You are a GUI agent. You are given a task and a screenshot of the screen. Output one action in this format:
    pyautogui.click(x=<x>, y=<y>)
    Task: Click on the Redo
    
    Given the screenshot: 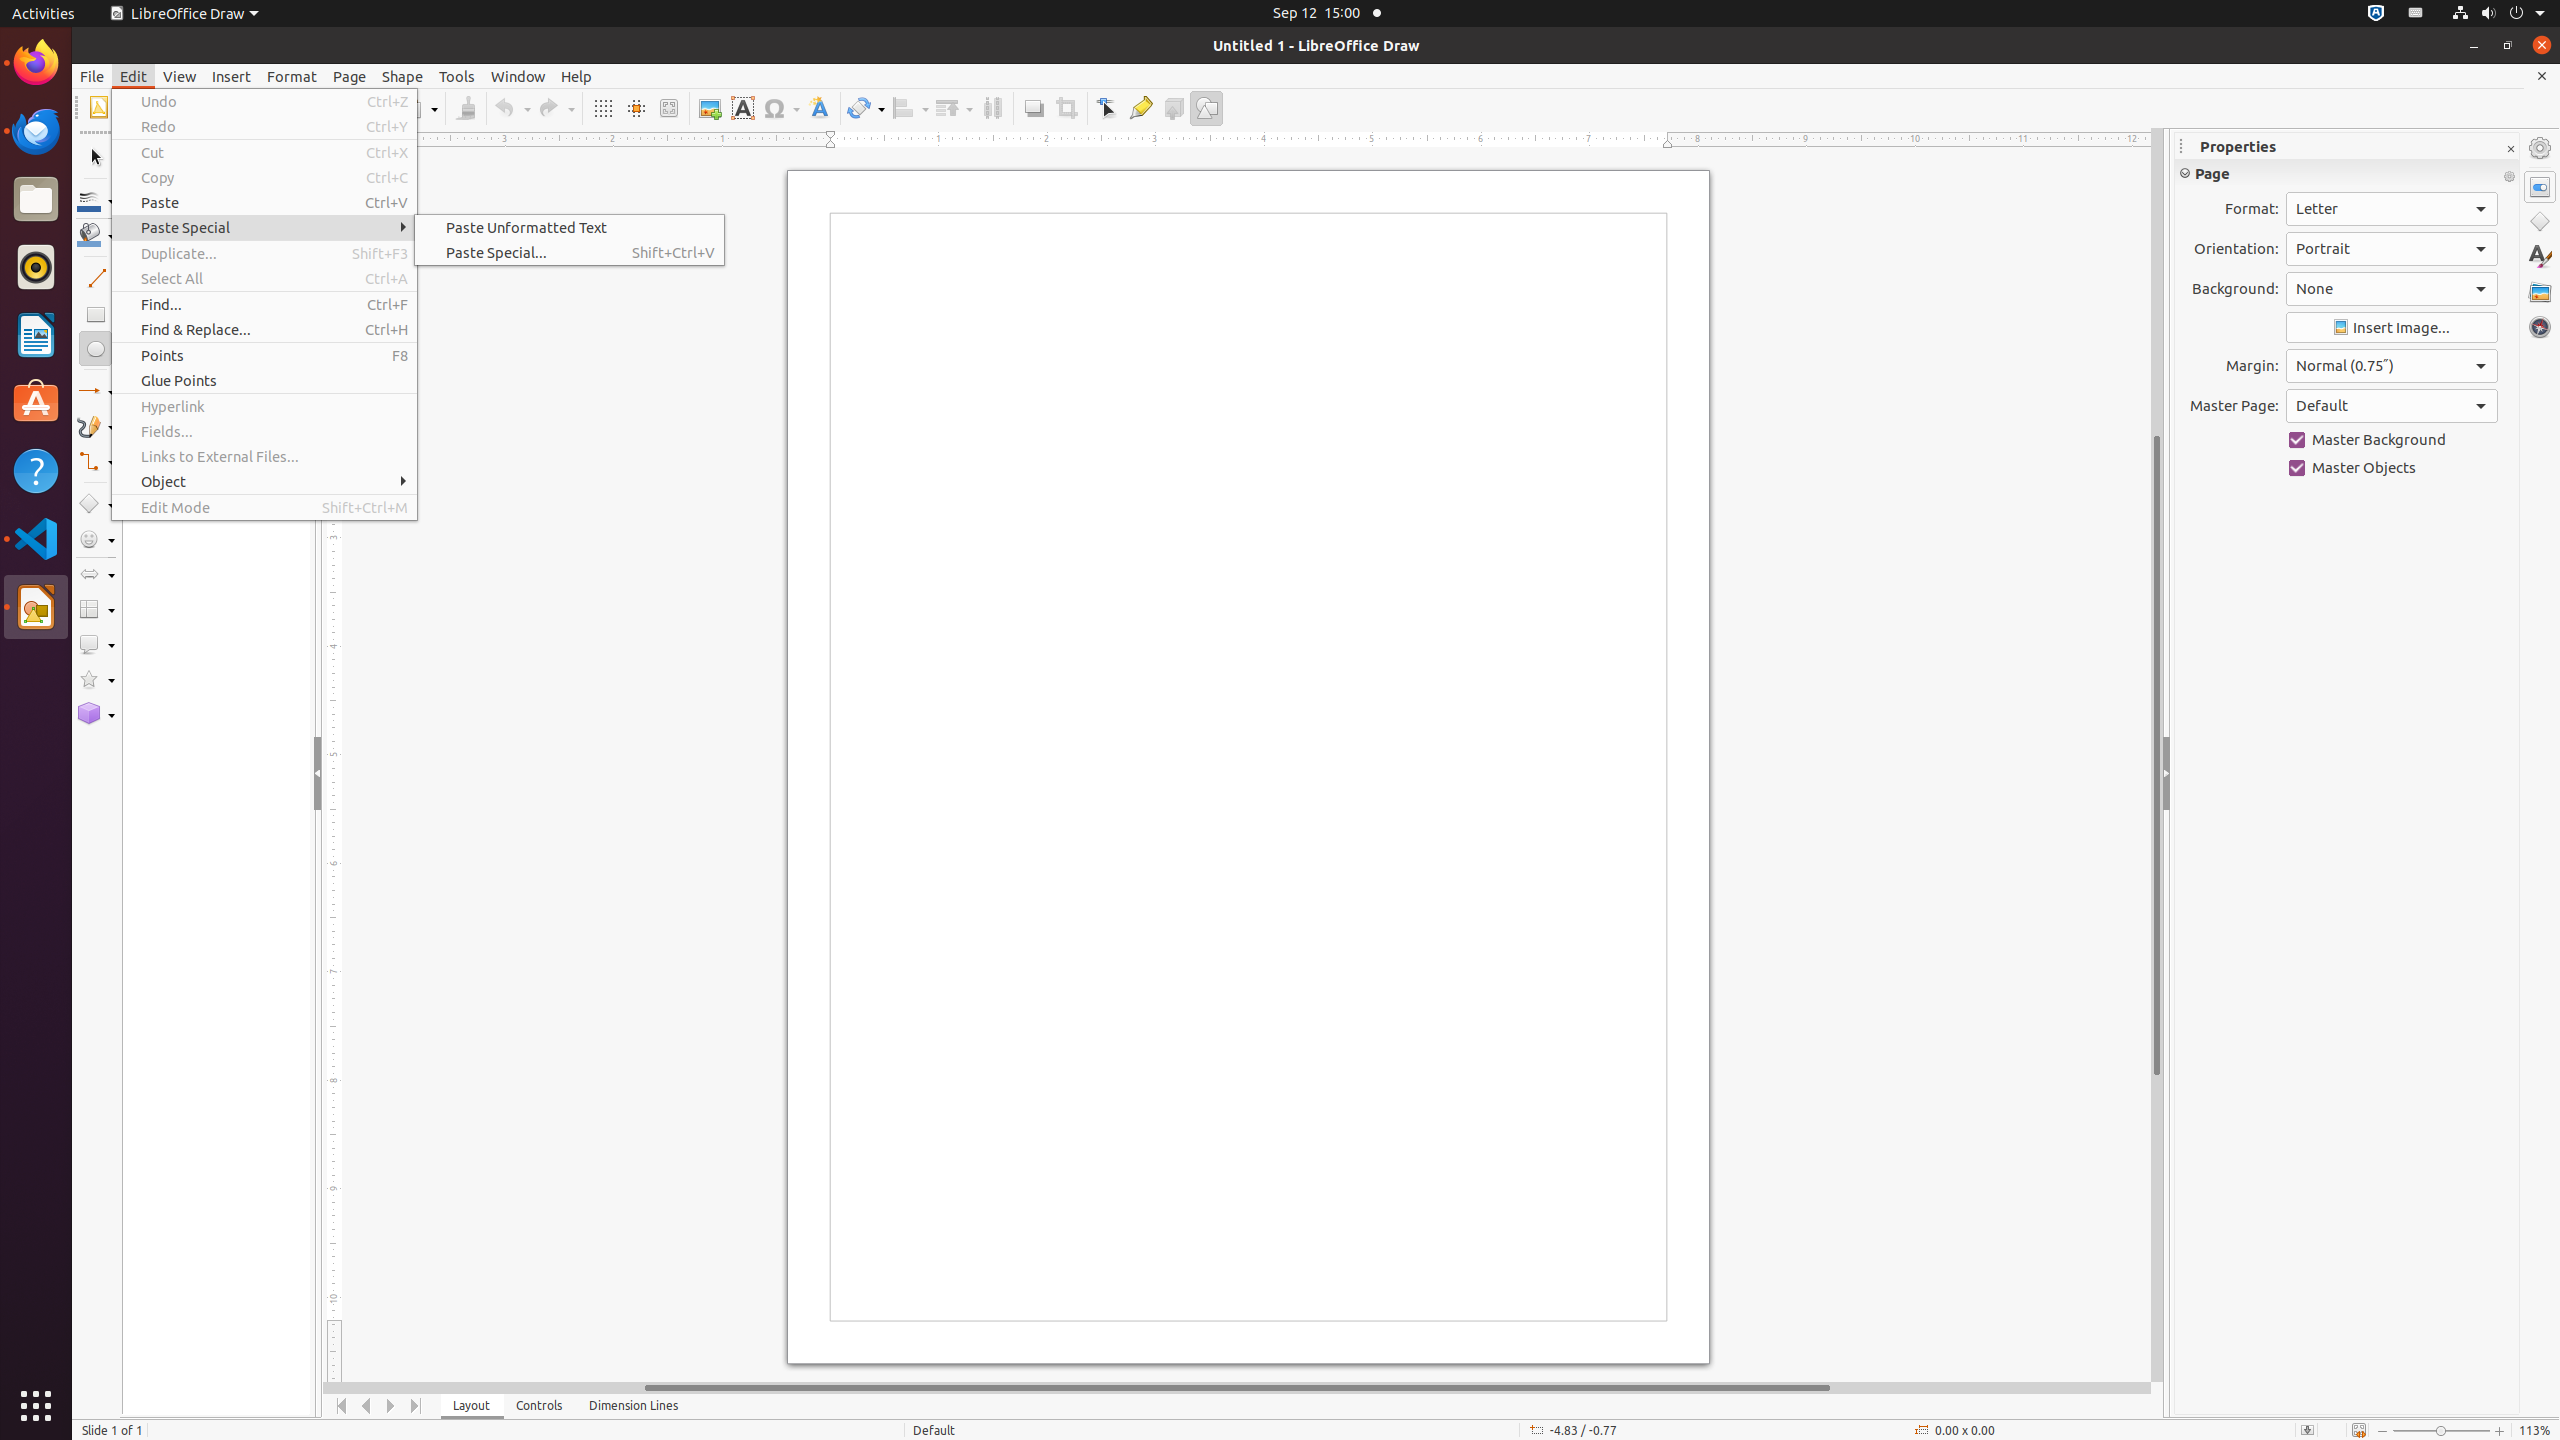 What is the action you would take?
    pyautogui.click(x=556, y=108)
    